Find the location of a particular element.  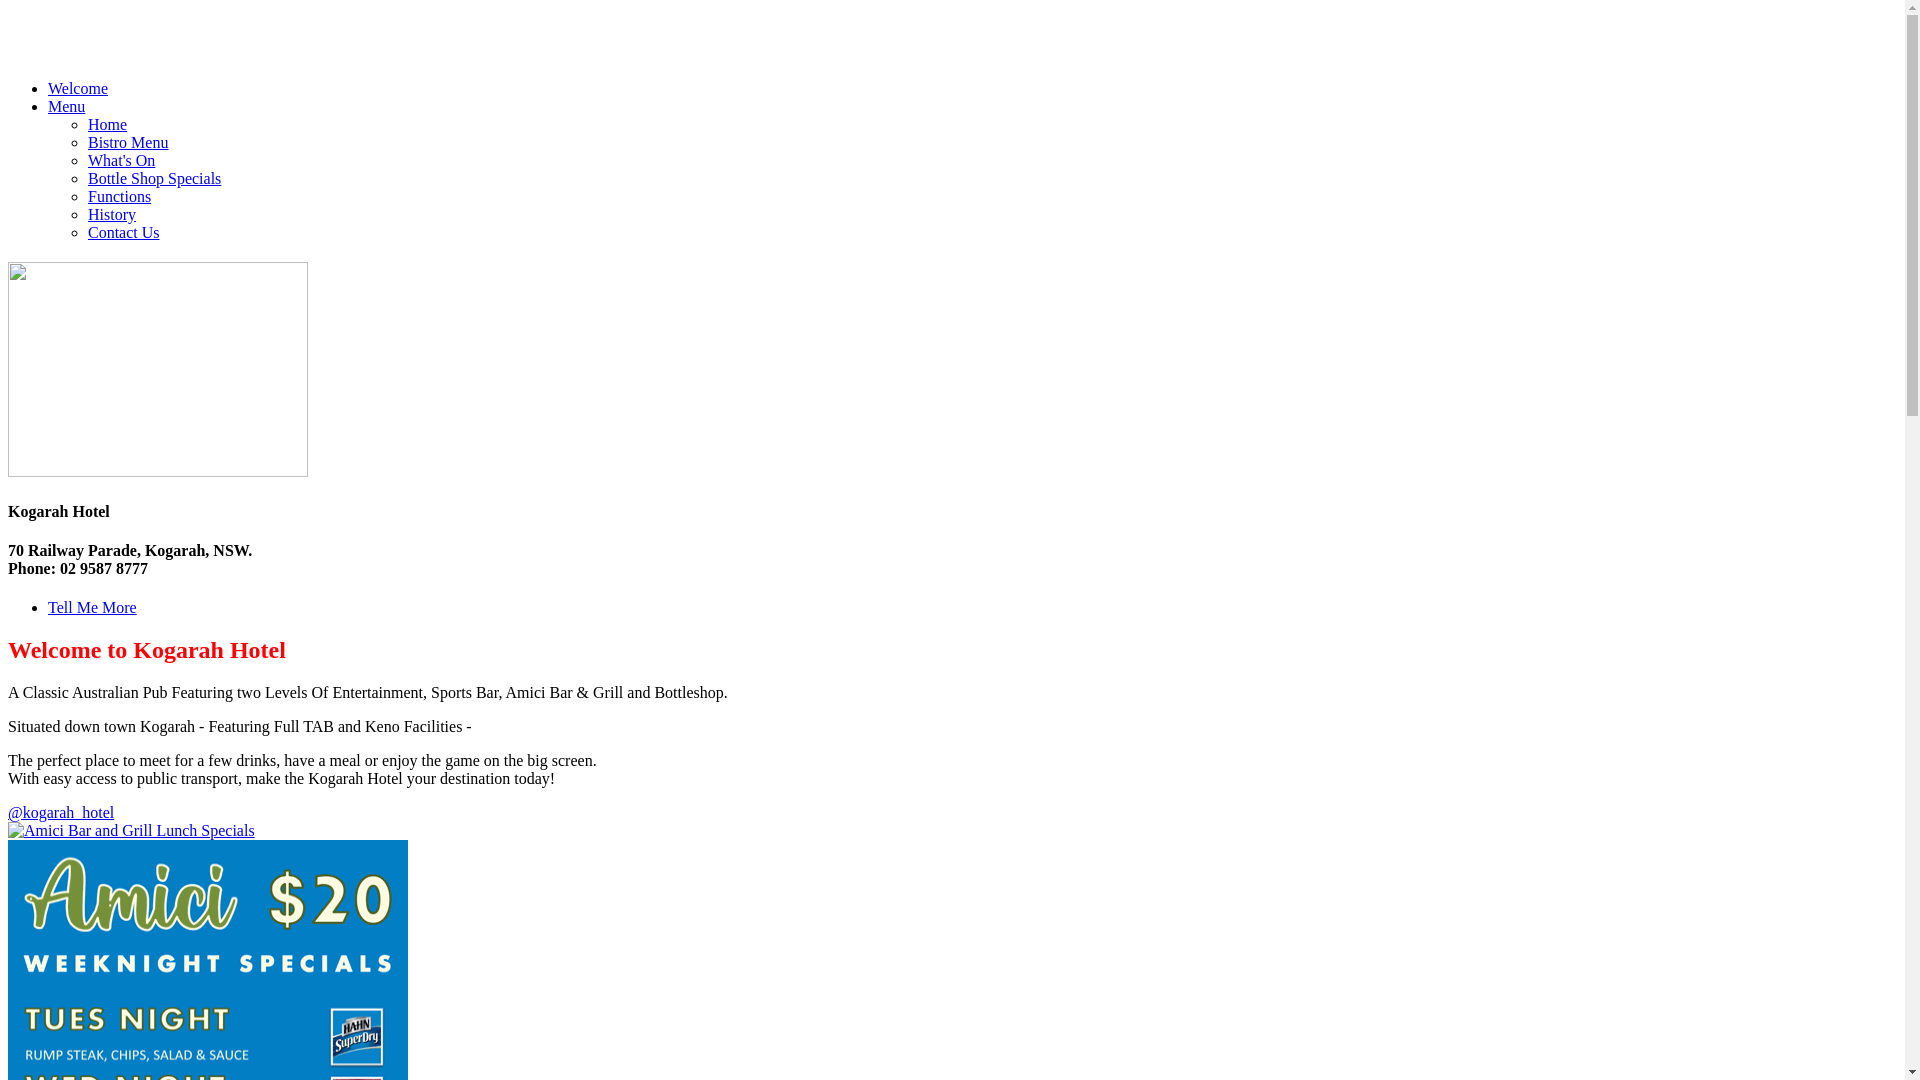

Welcome is located at coordinates (78, 88).